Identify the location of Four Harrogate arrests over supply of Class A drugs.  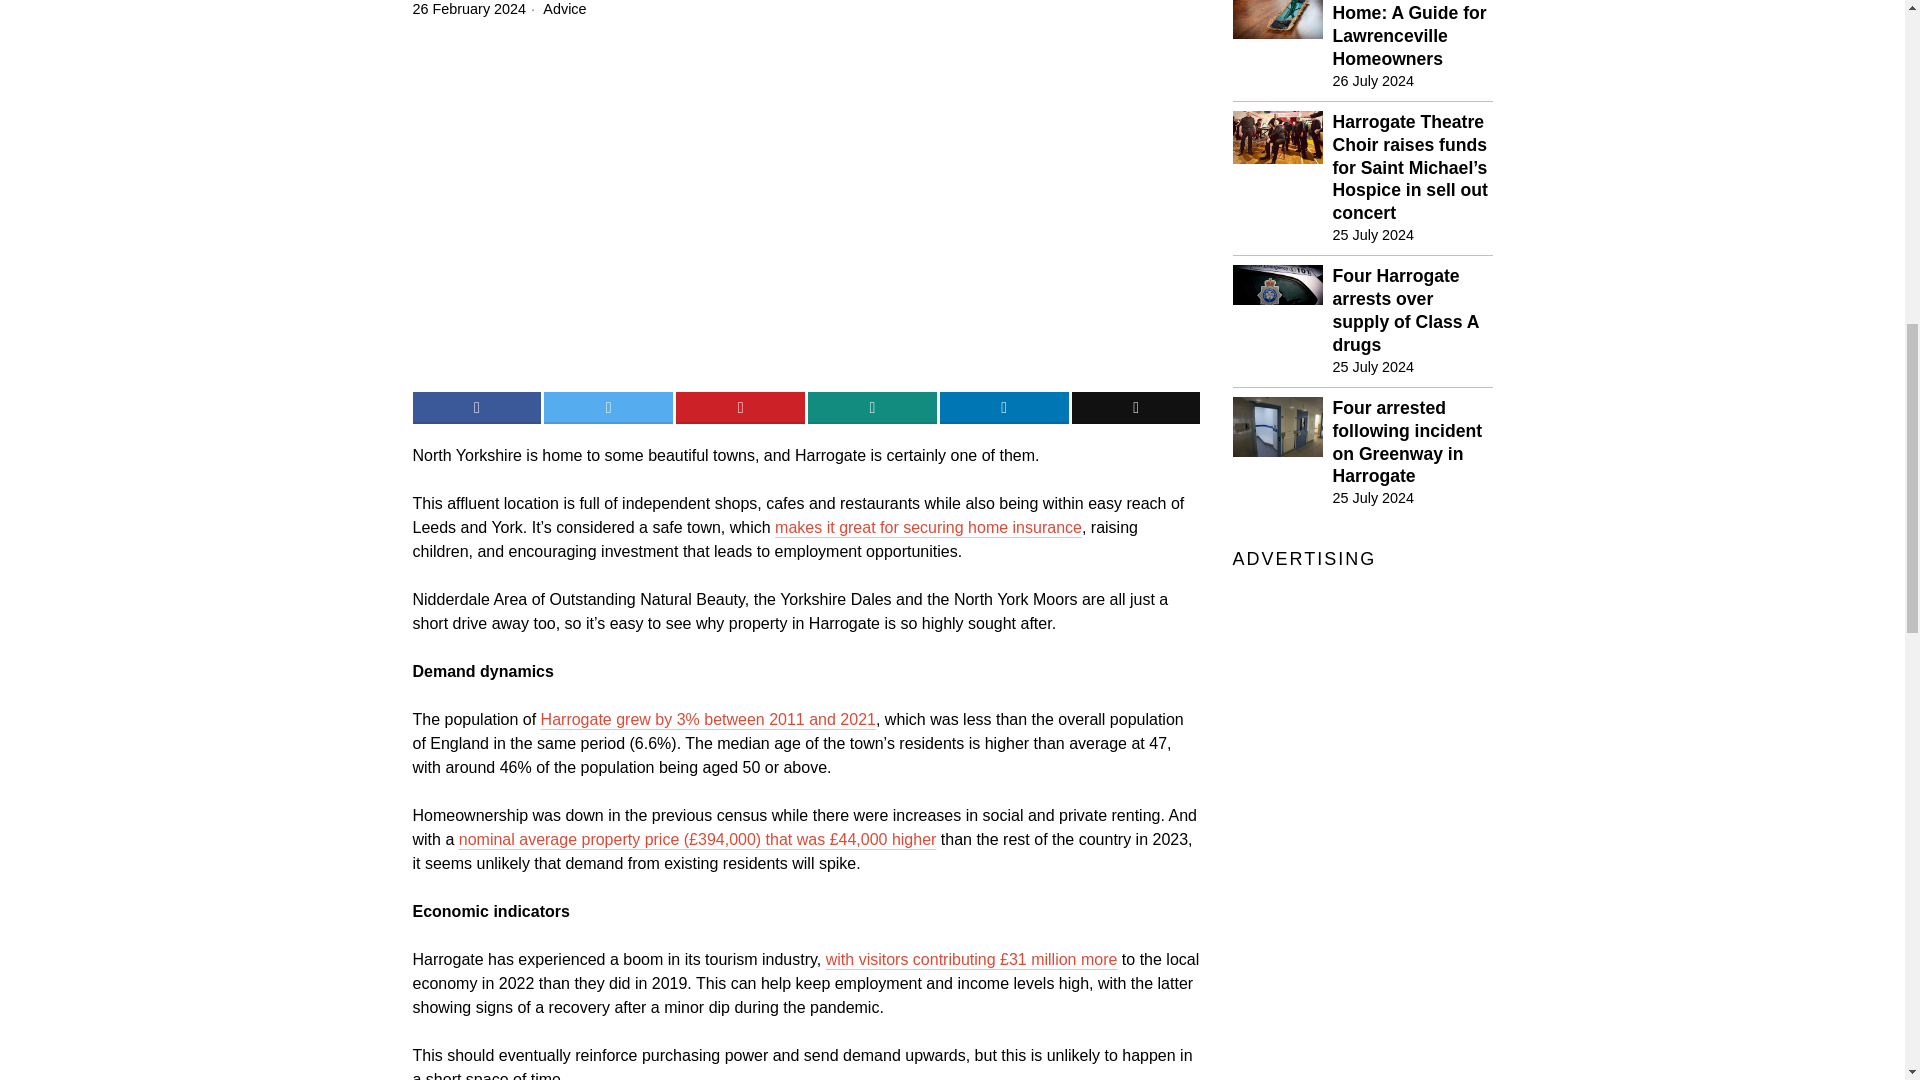
(1412, 310).